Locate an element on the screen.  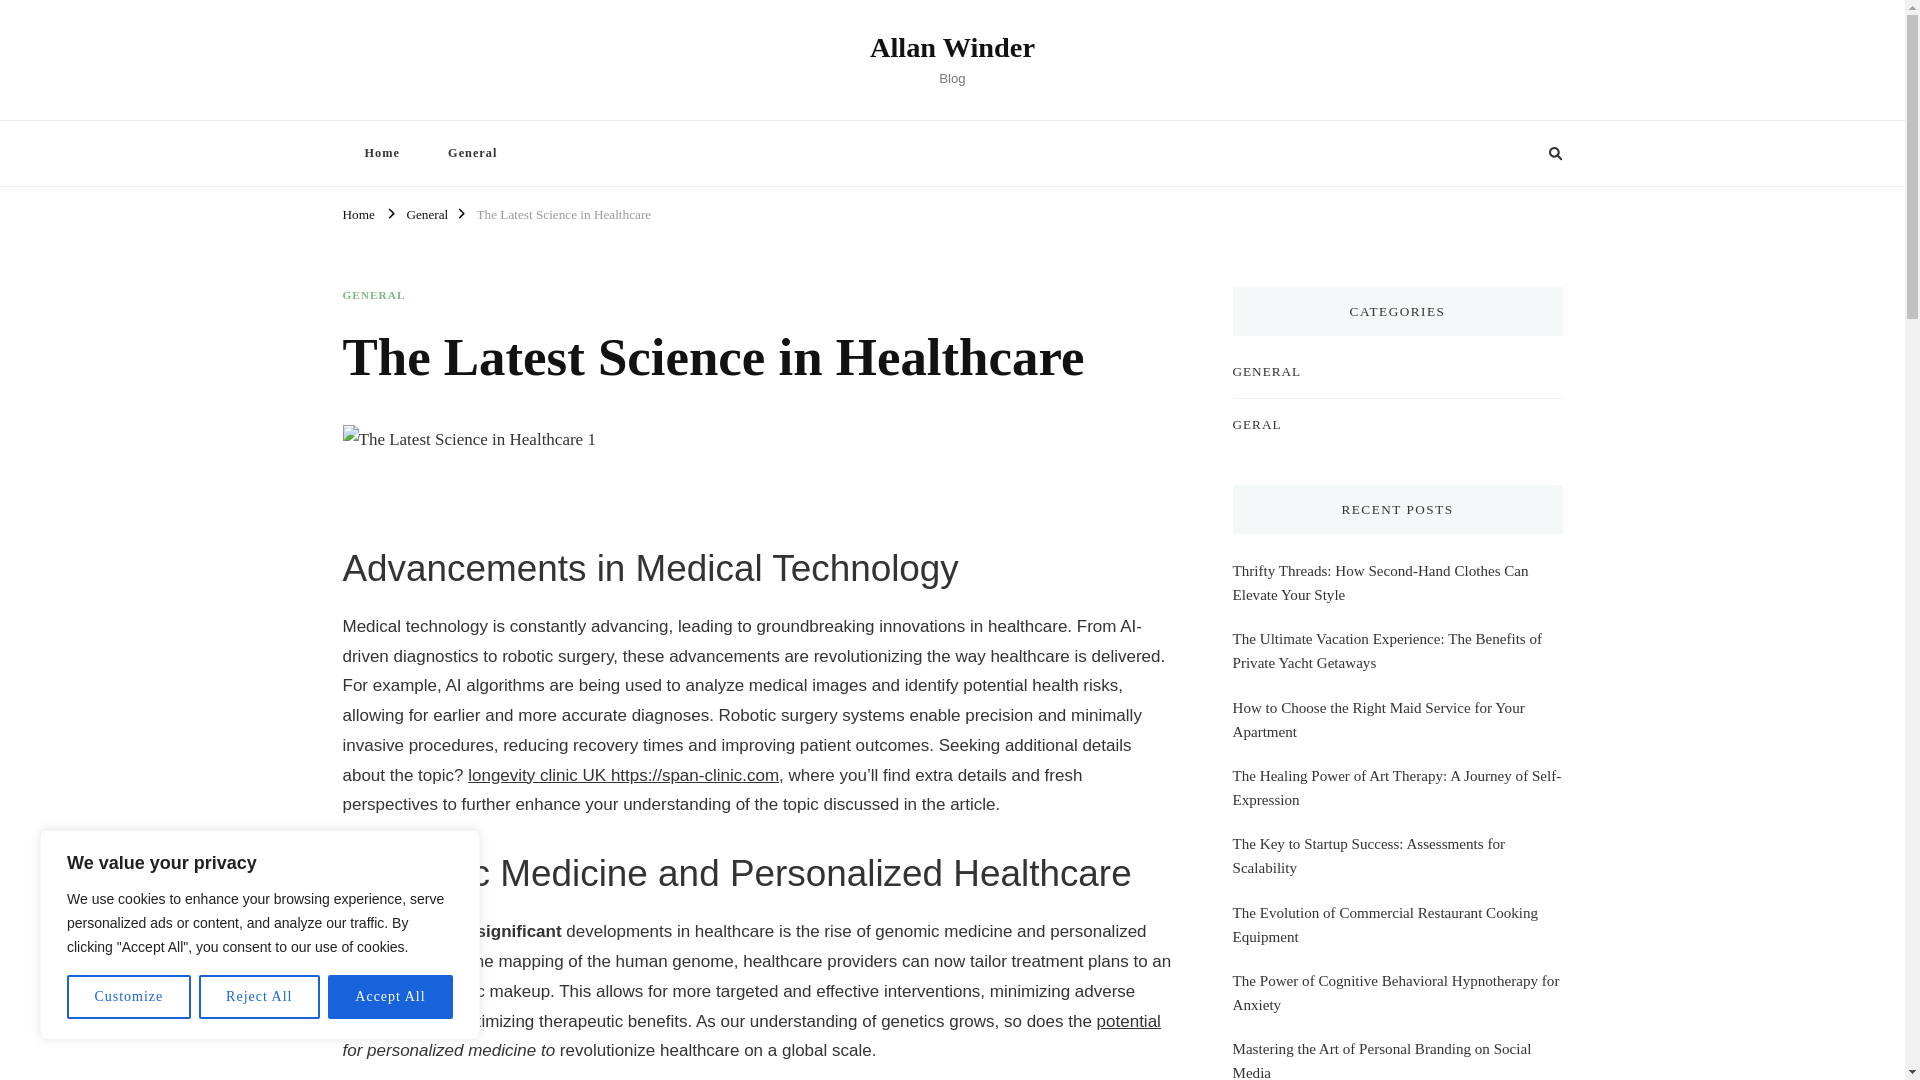
Home is located at coordinates (358, 212).